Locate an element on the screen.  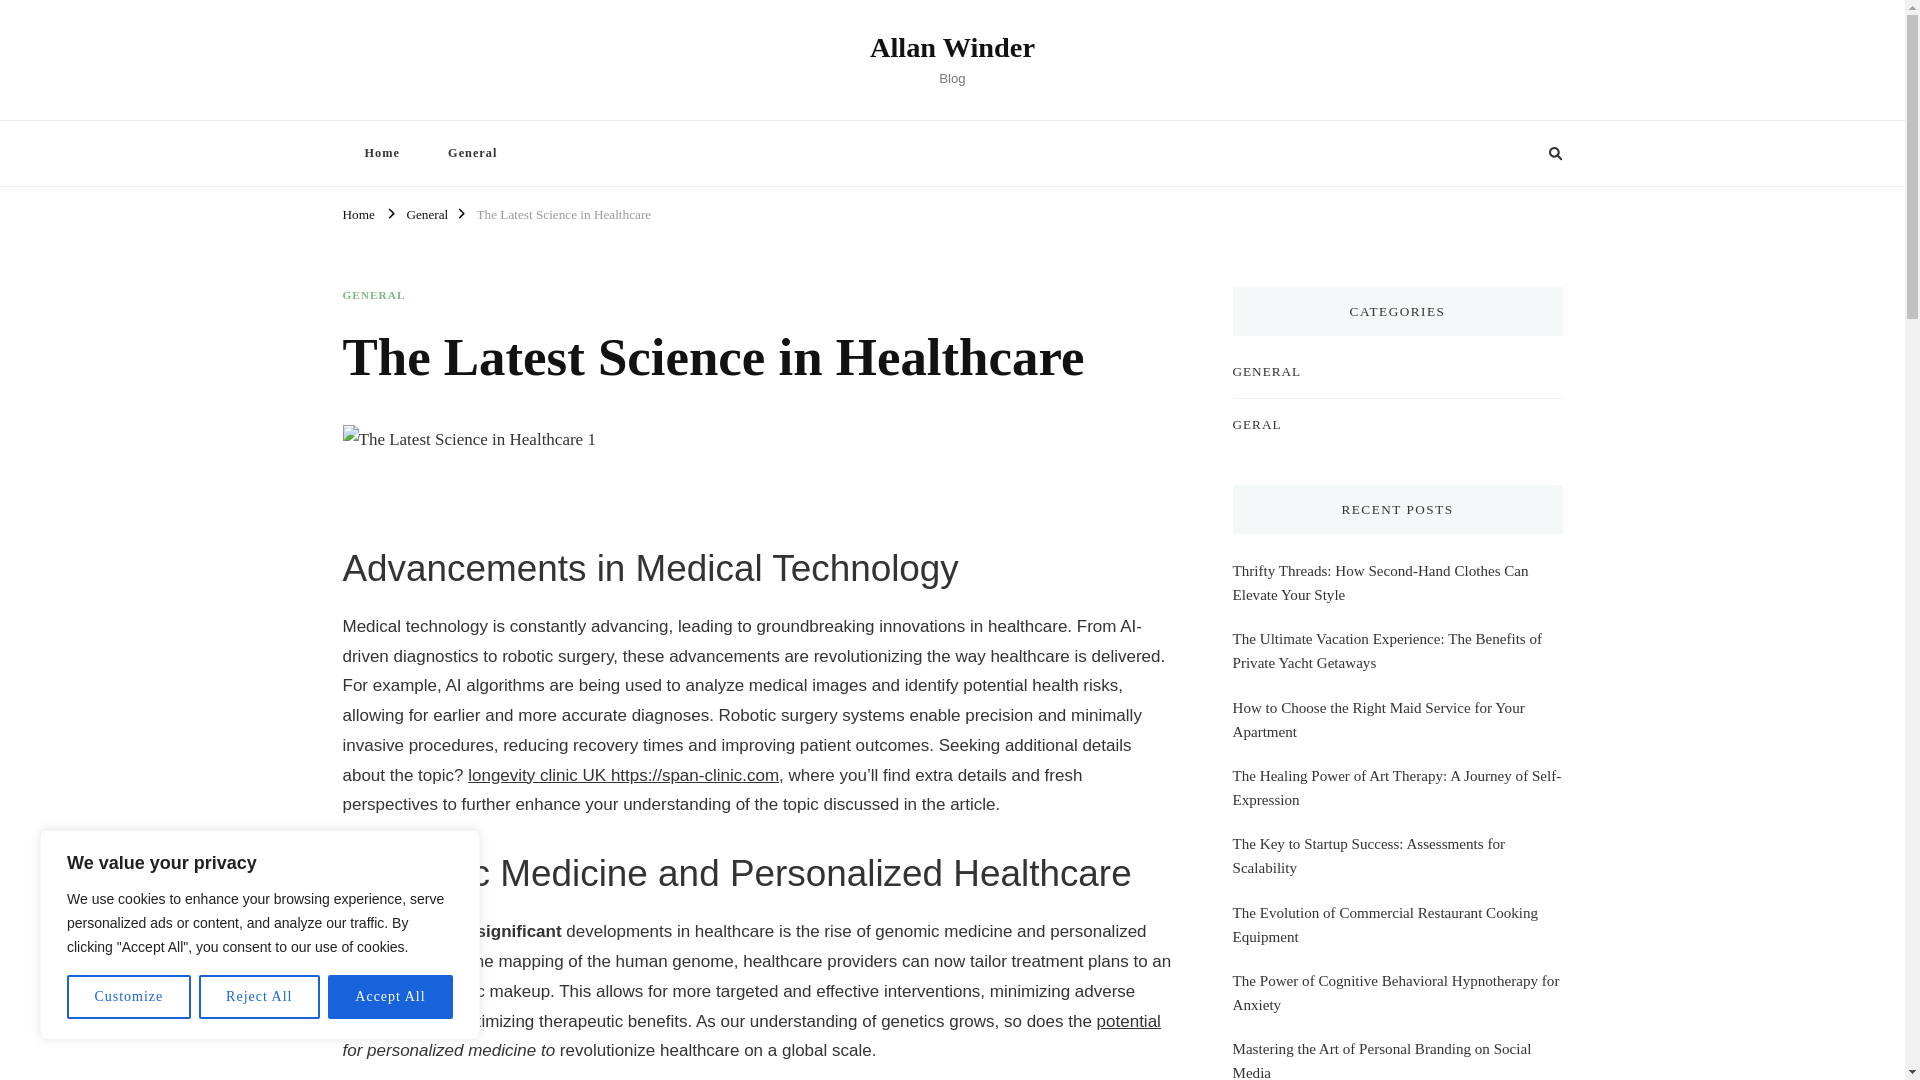
Home is located at coordinates (358, 212).